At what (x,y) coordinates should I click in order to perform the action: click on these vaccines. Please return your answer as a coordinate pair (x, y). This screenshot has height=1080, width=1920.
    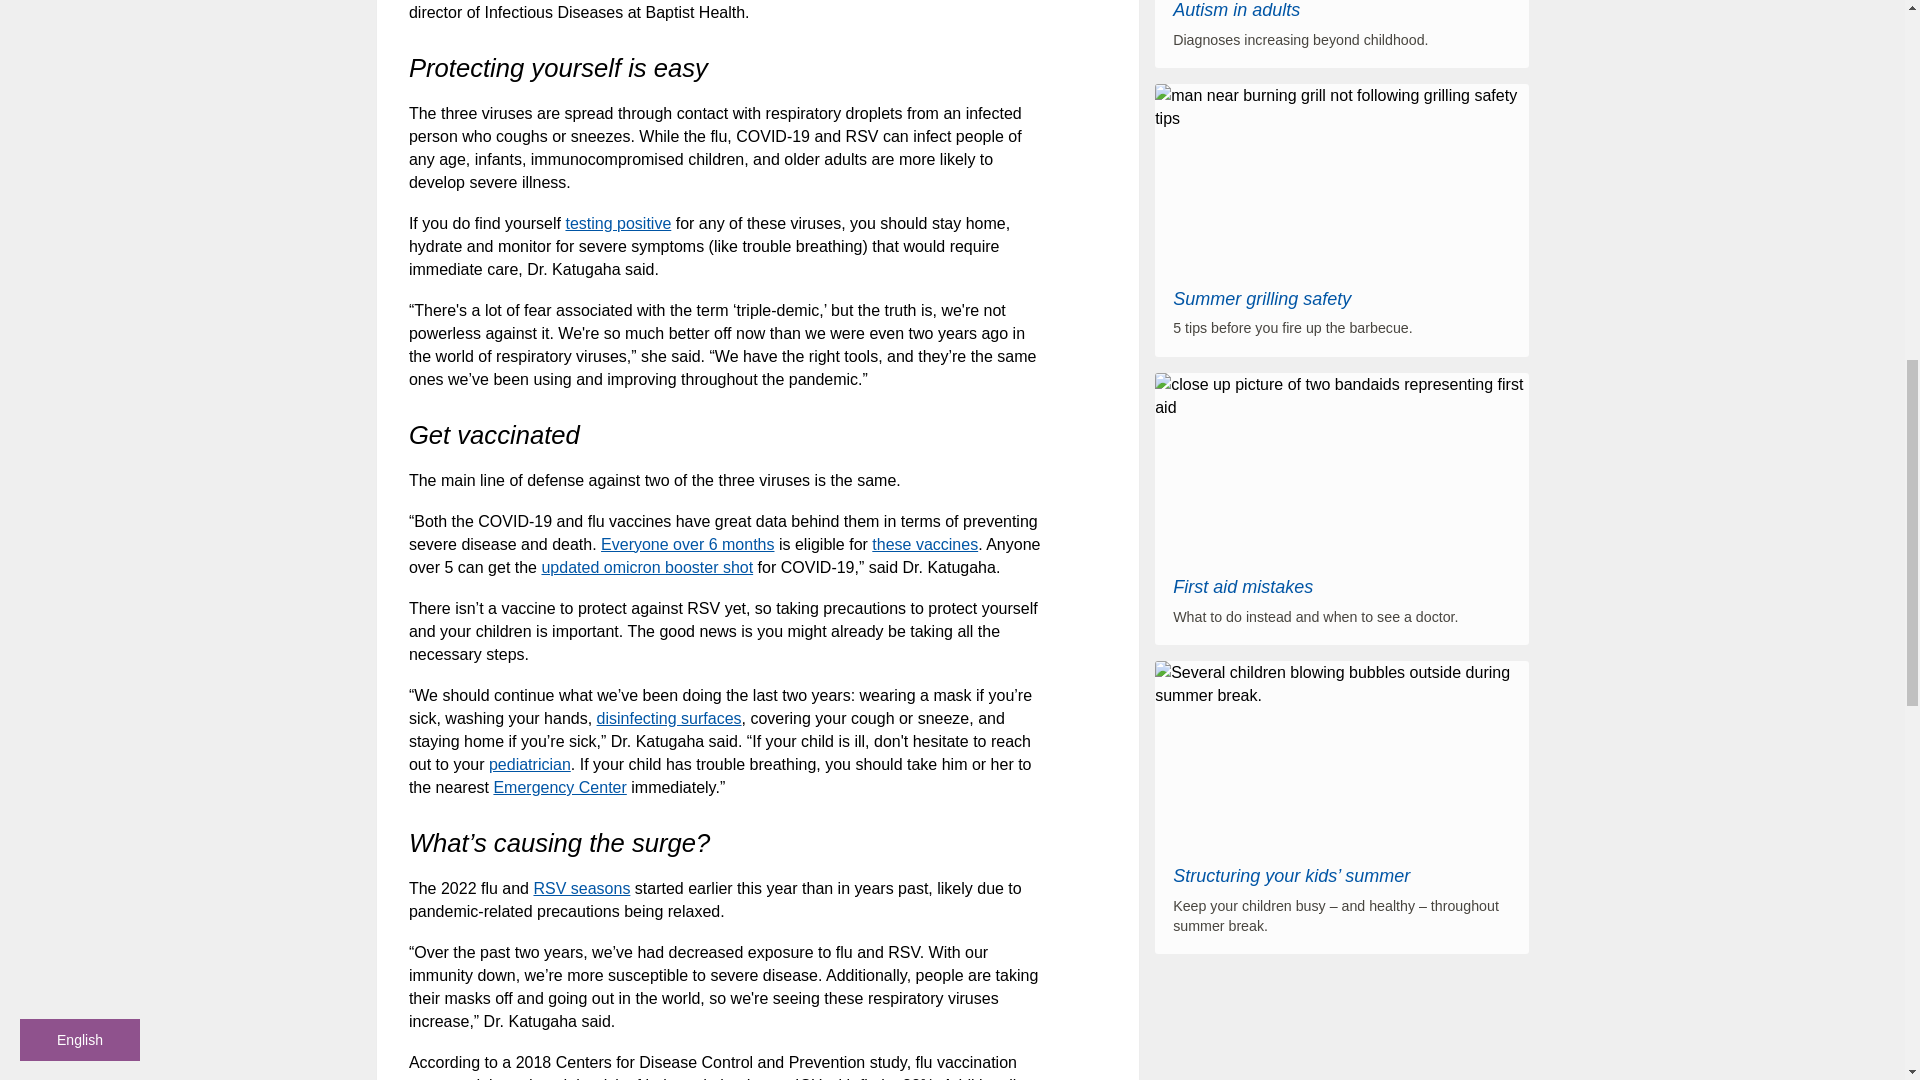
    Looking at the image, I should click on (924, 544).